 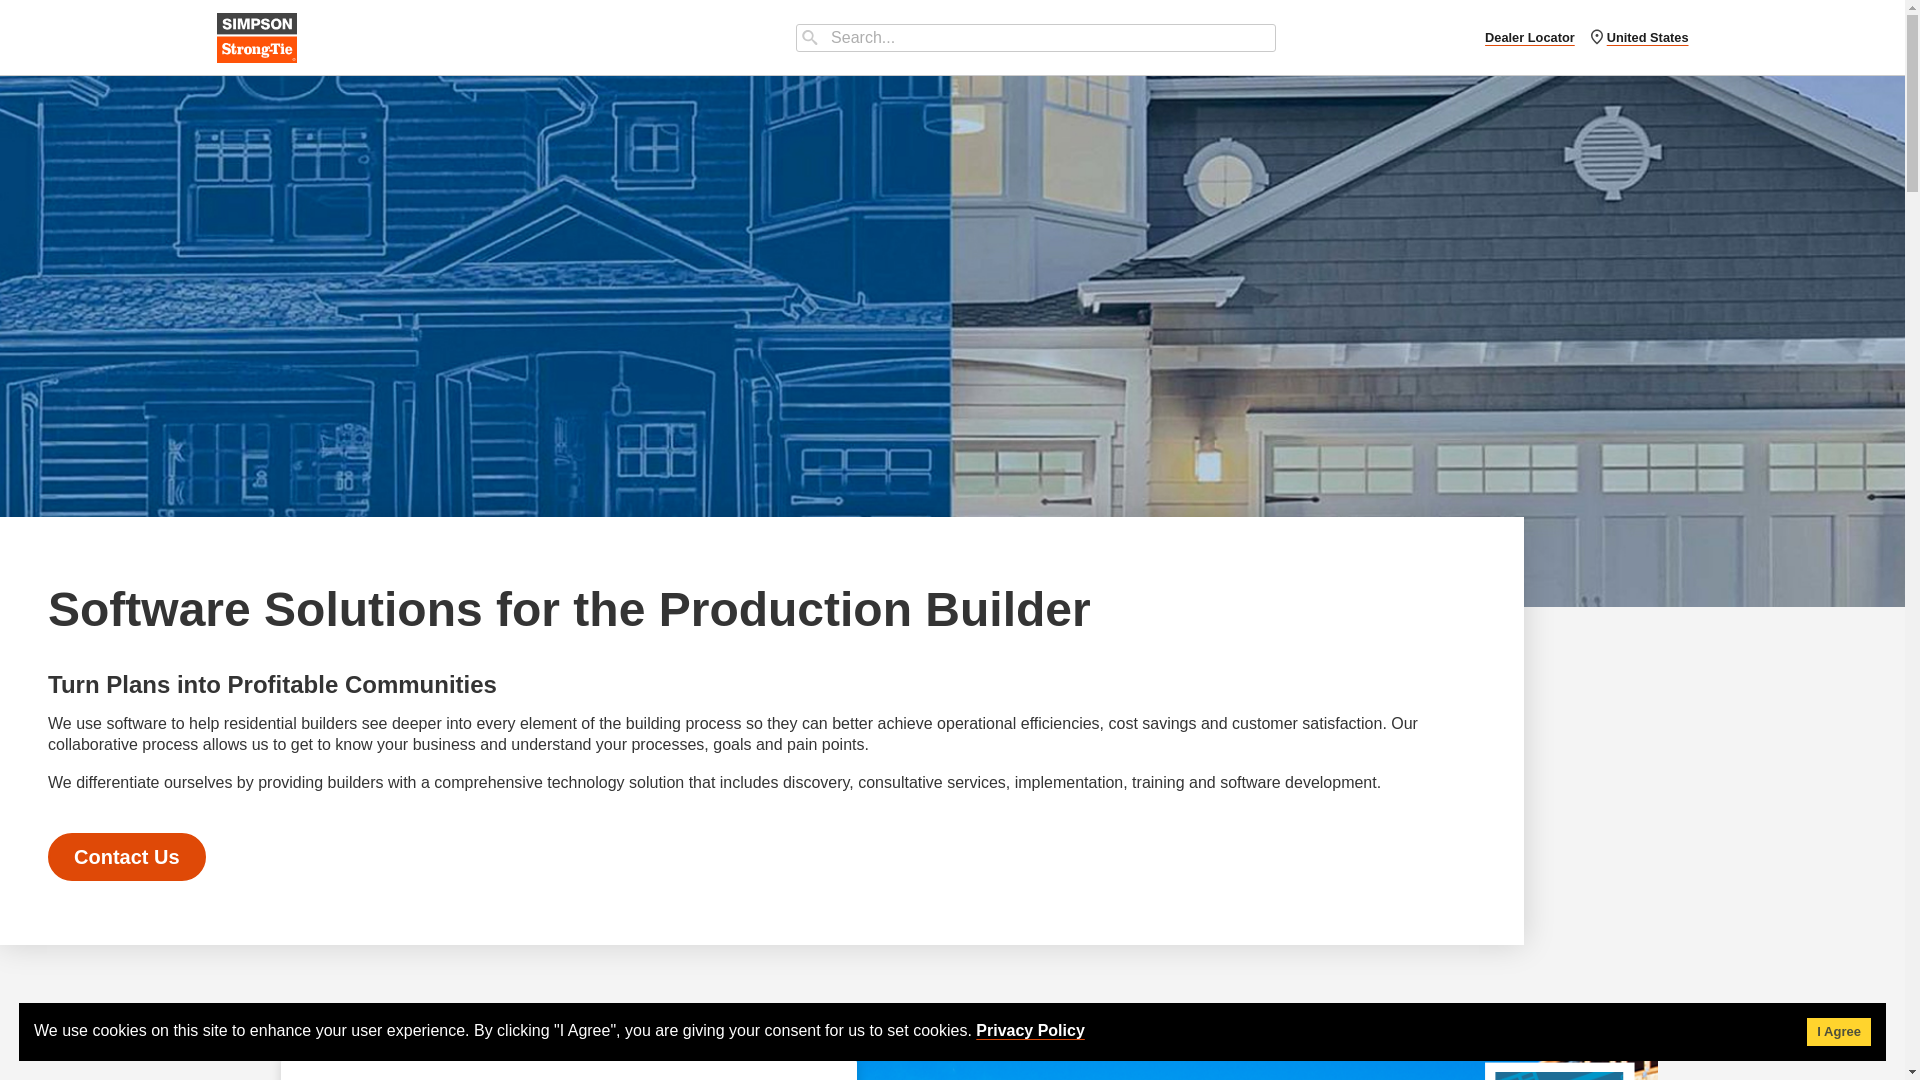 What do you see at coordinates (1838, 1032) in the screenshot?
I see `I Agree` at bounding box center [1838, 1032].